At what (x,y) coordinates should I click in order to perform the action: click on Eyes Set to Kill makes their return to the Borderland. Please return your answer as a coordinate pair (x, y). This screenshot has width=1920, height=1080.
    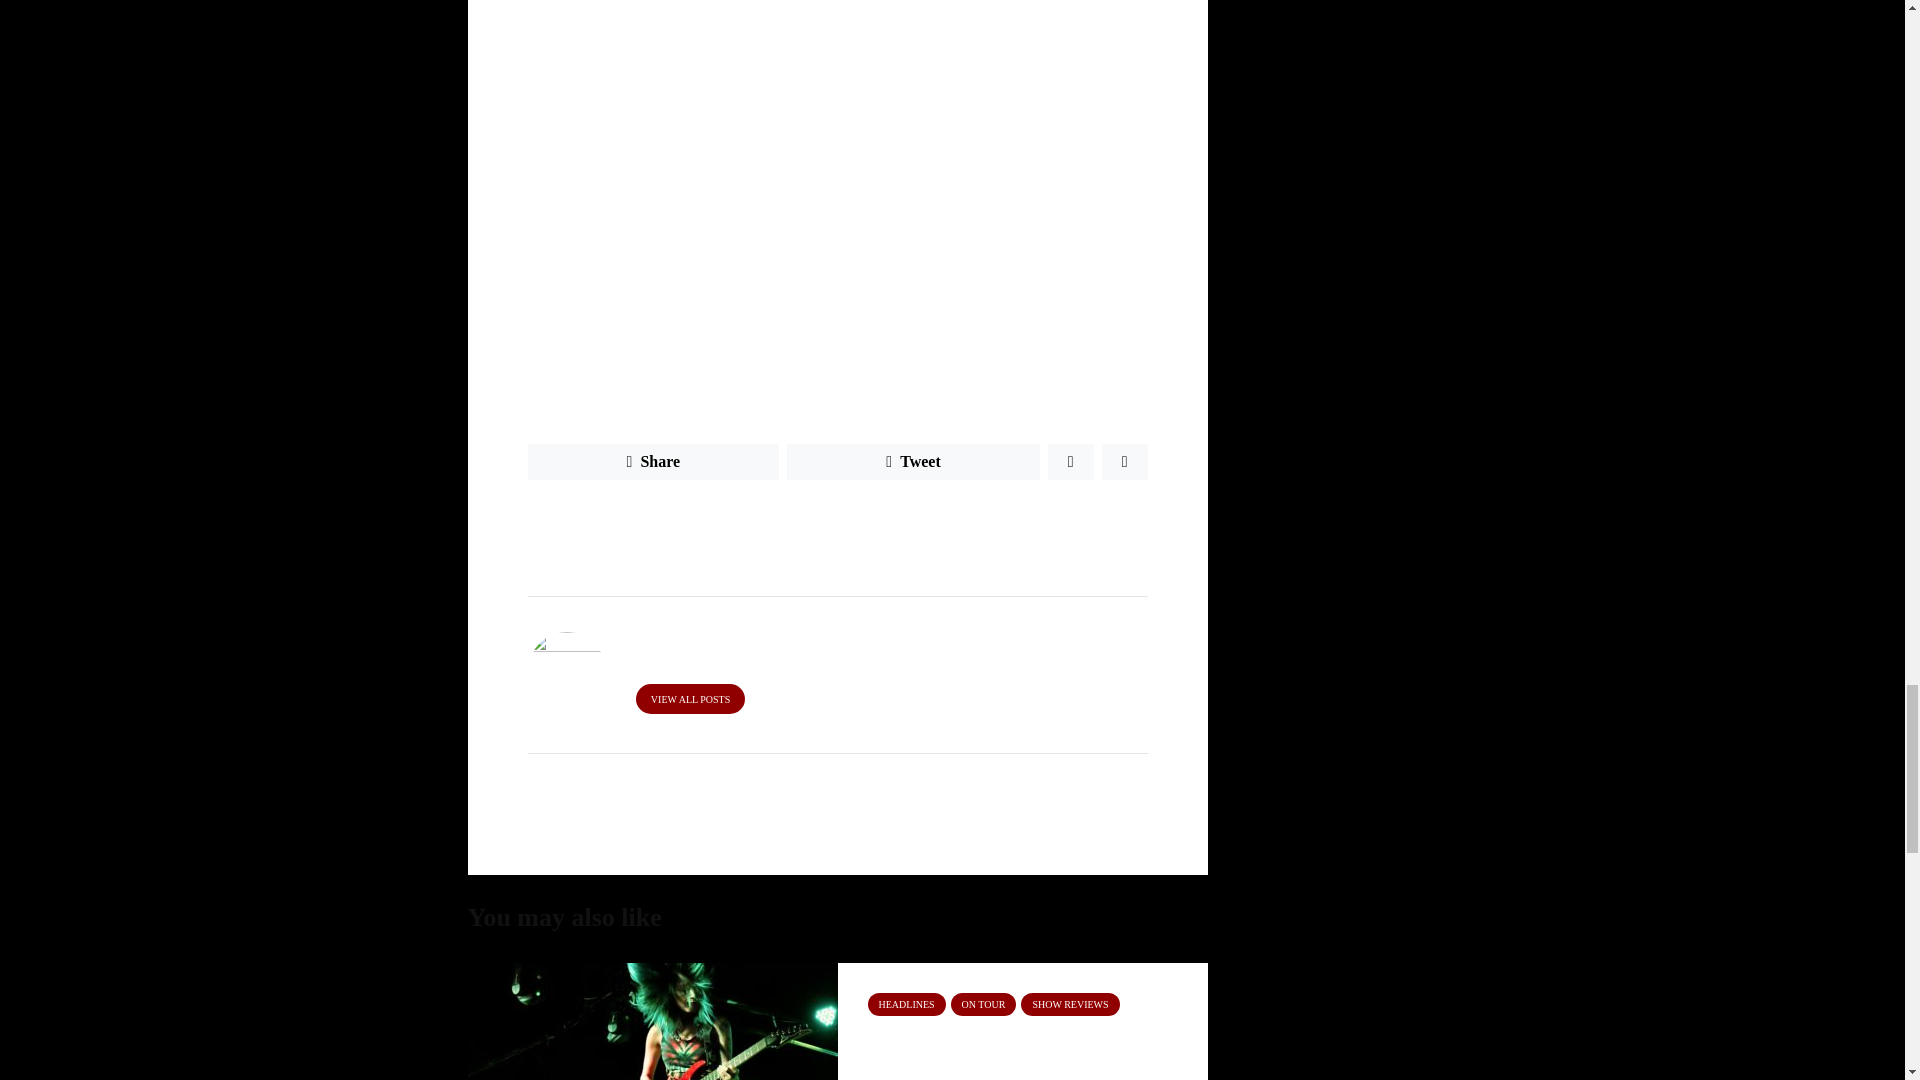
    Looking at the image, I should click on (1026, 1053).